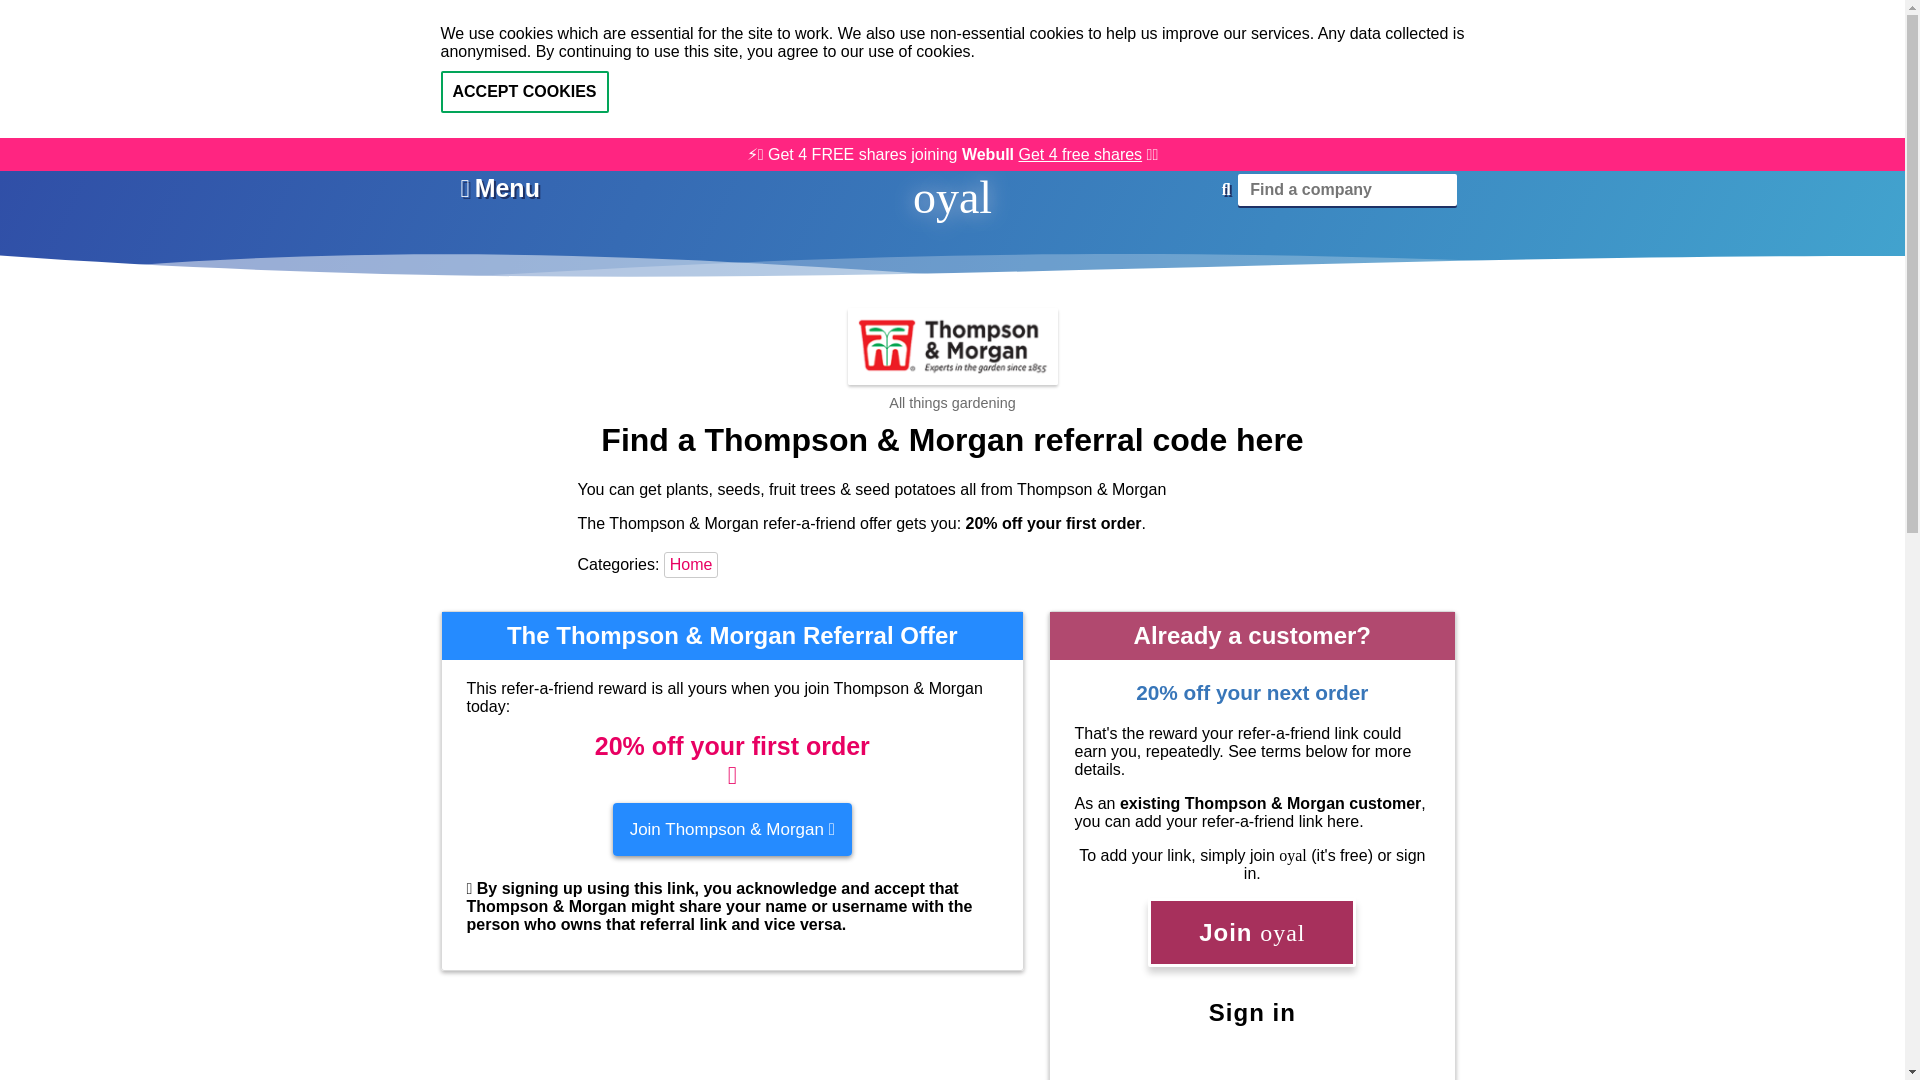 The width and height of the screenshot is (1920, 1080). What do you see at coordinates (952, 196) in the screenshot?
I see `oyal Logo` at bounding box center [952, 196].